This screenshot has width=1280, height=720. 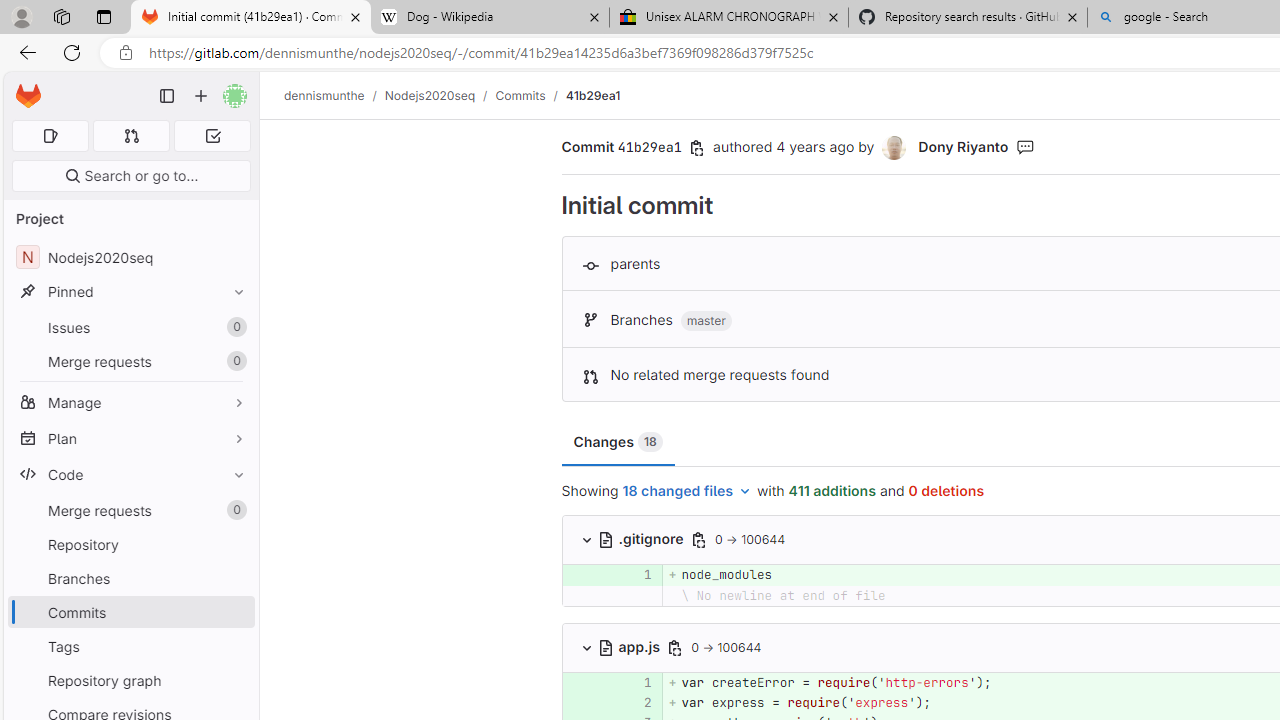 What do you see at coordinates (606, 647) in the screenshot?
I see `Class: s16` at bounding box center [606, 647].